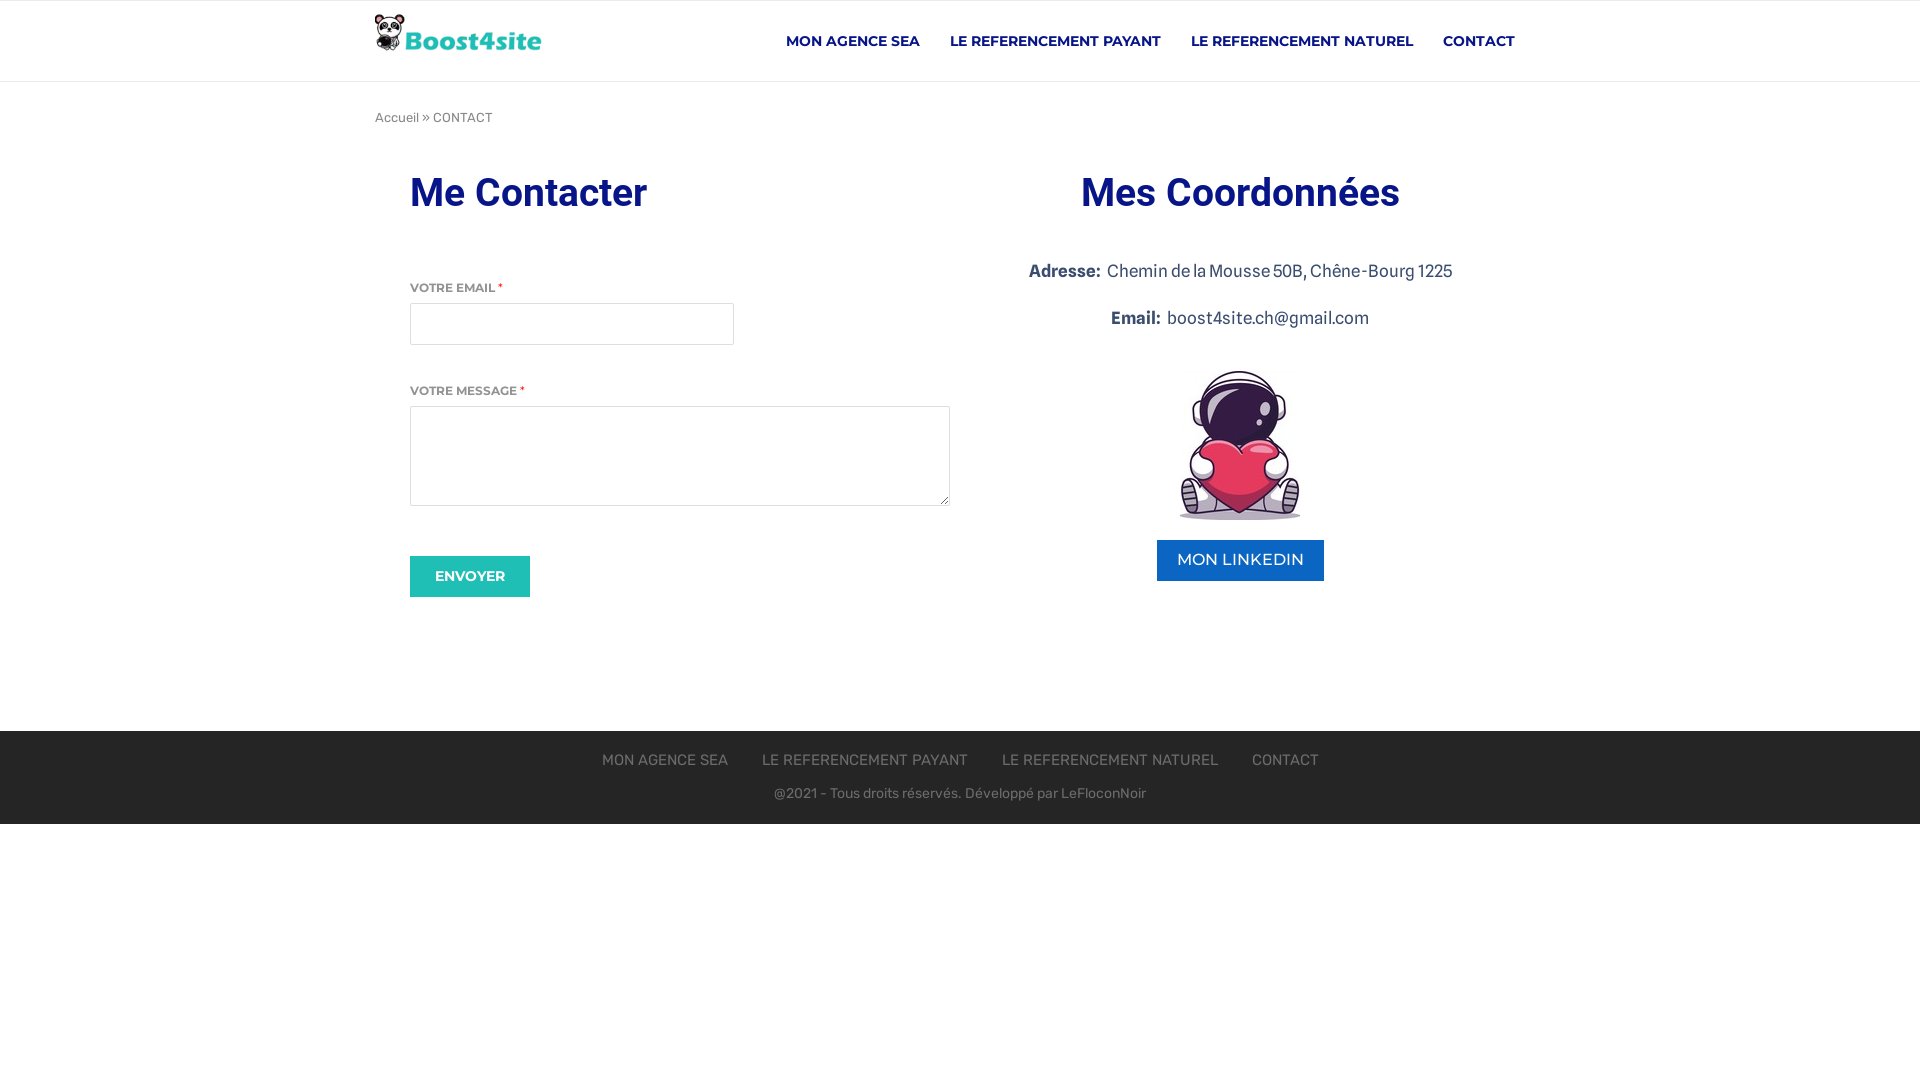 This screenshot has height=1080, width=1920. Describe the element at coordinates (1479, 41) in the screenshot. I see `CONTACT` at that location.